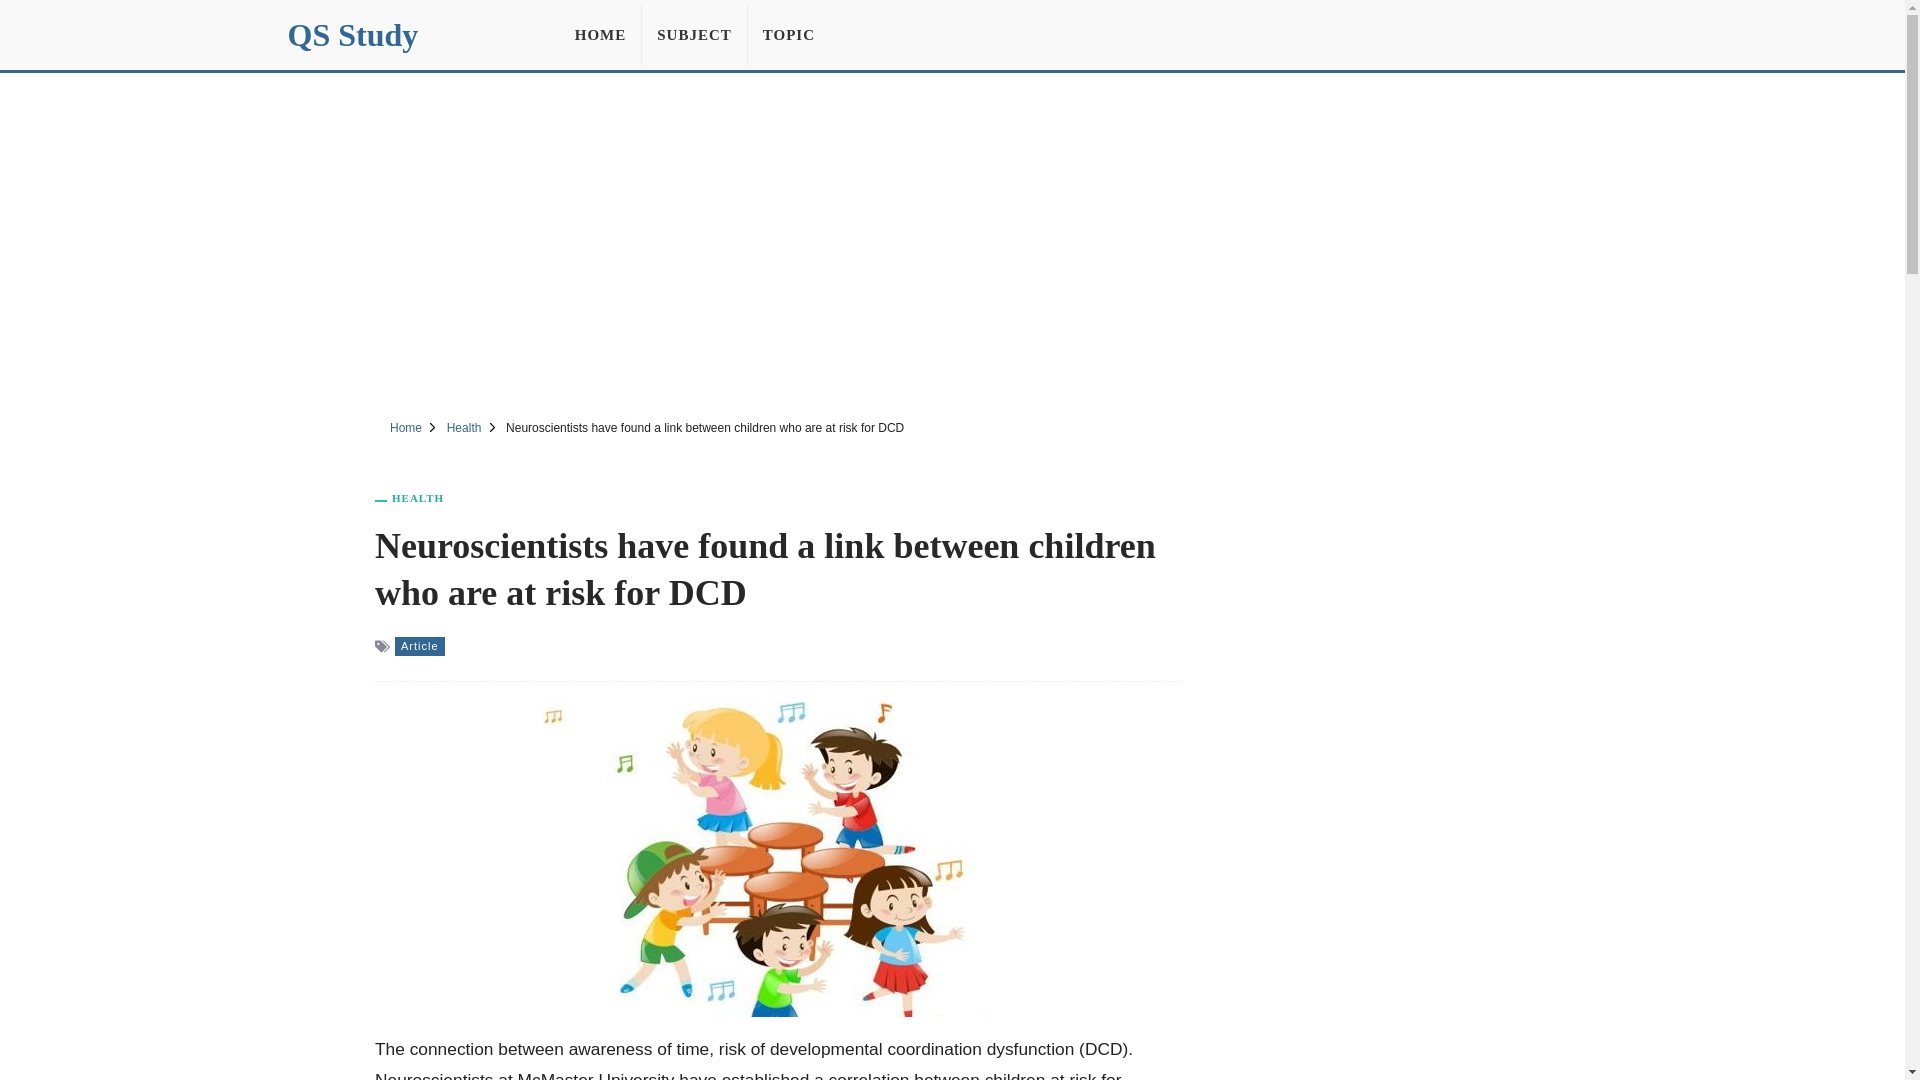  Describe the element at coordinates (788, 34) in the screenshot. I see `Topic` at that location.